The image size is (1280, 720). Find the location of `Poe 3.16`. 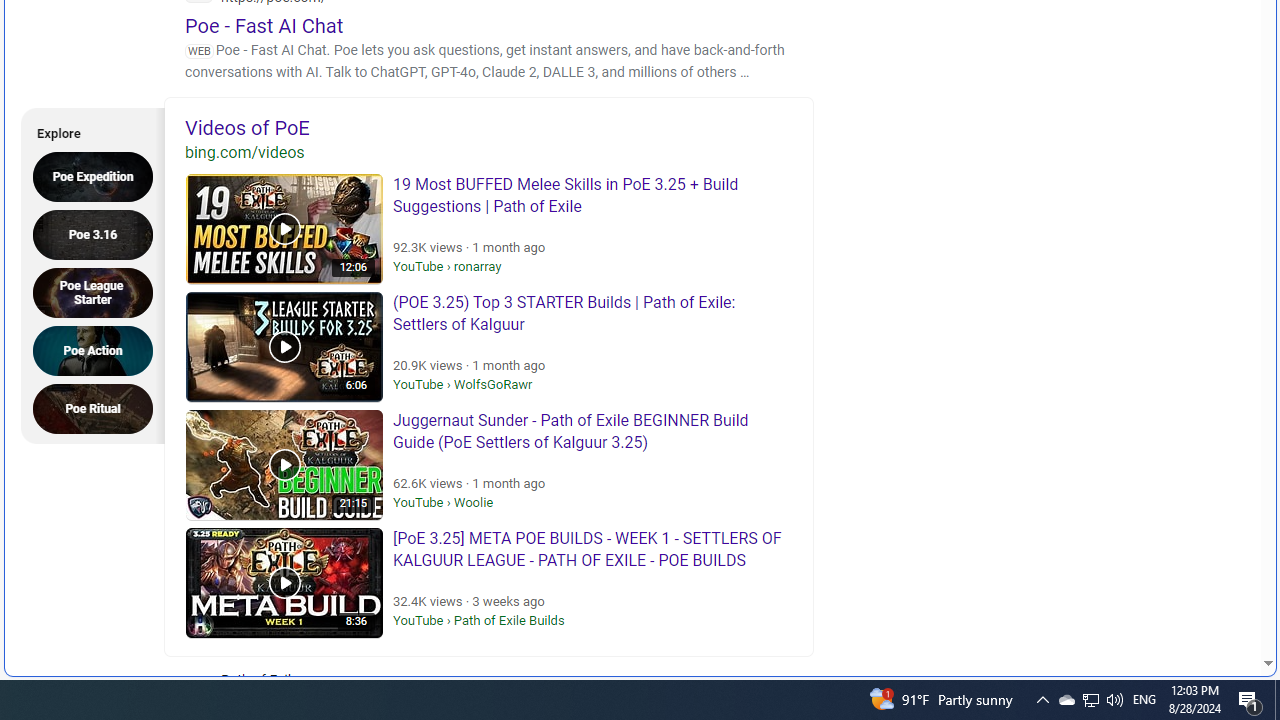

Poe 3.16 is located at coordinates (99, 234).